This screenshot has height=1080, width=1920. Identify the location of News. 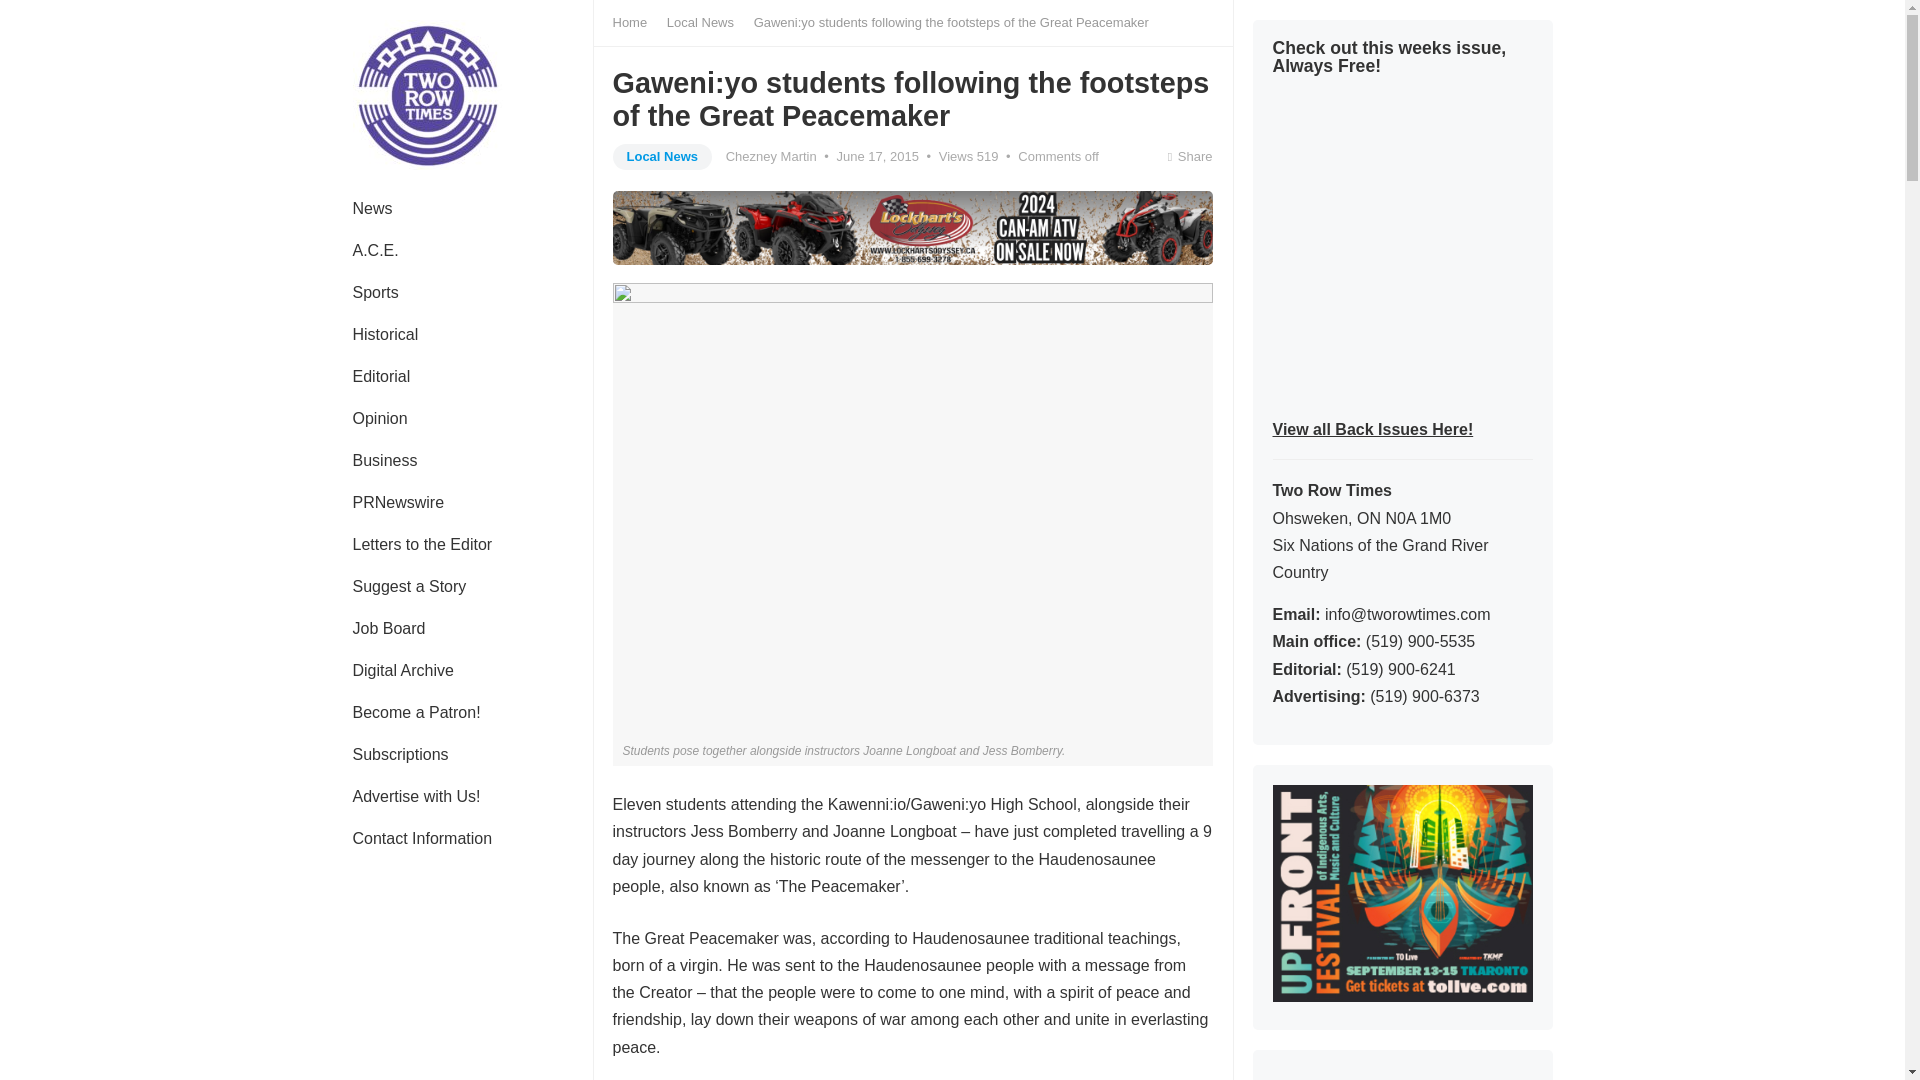
(372, 208).